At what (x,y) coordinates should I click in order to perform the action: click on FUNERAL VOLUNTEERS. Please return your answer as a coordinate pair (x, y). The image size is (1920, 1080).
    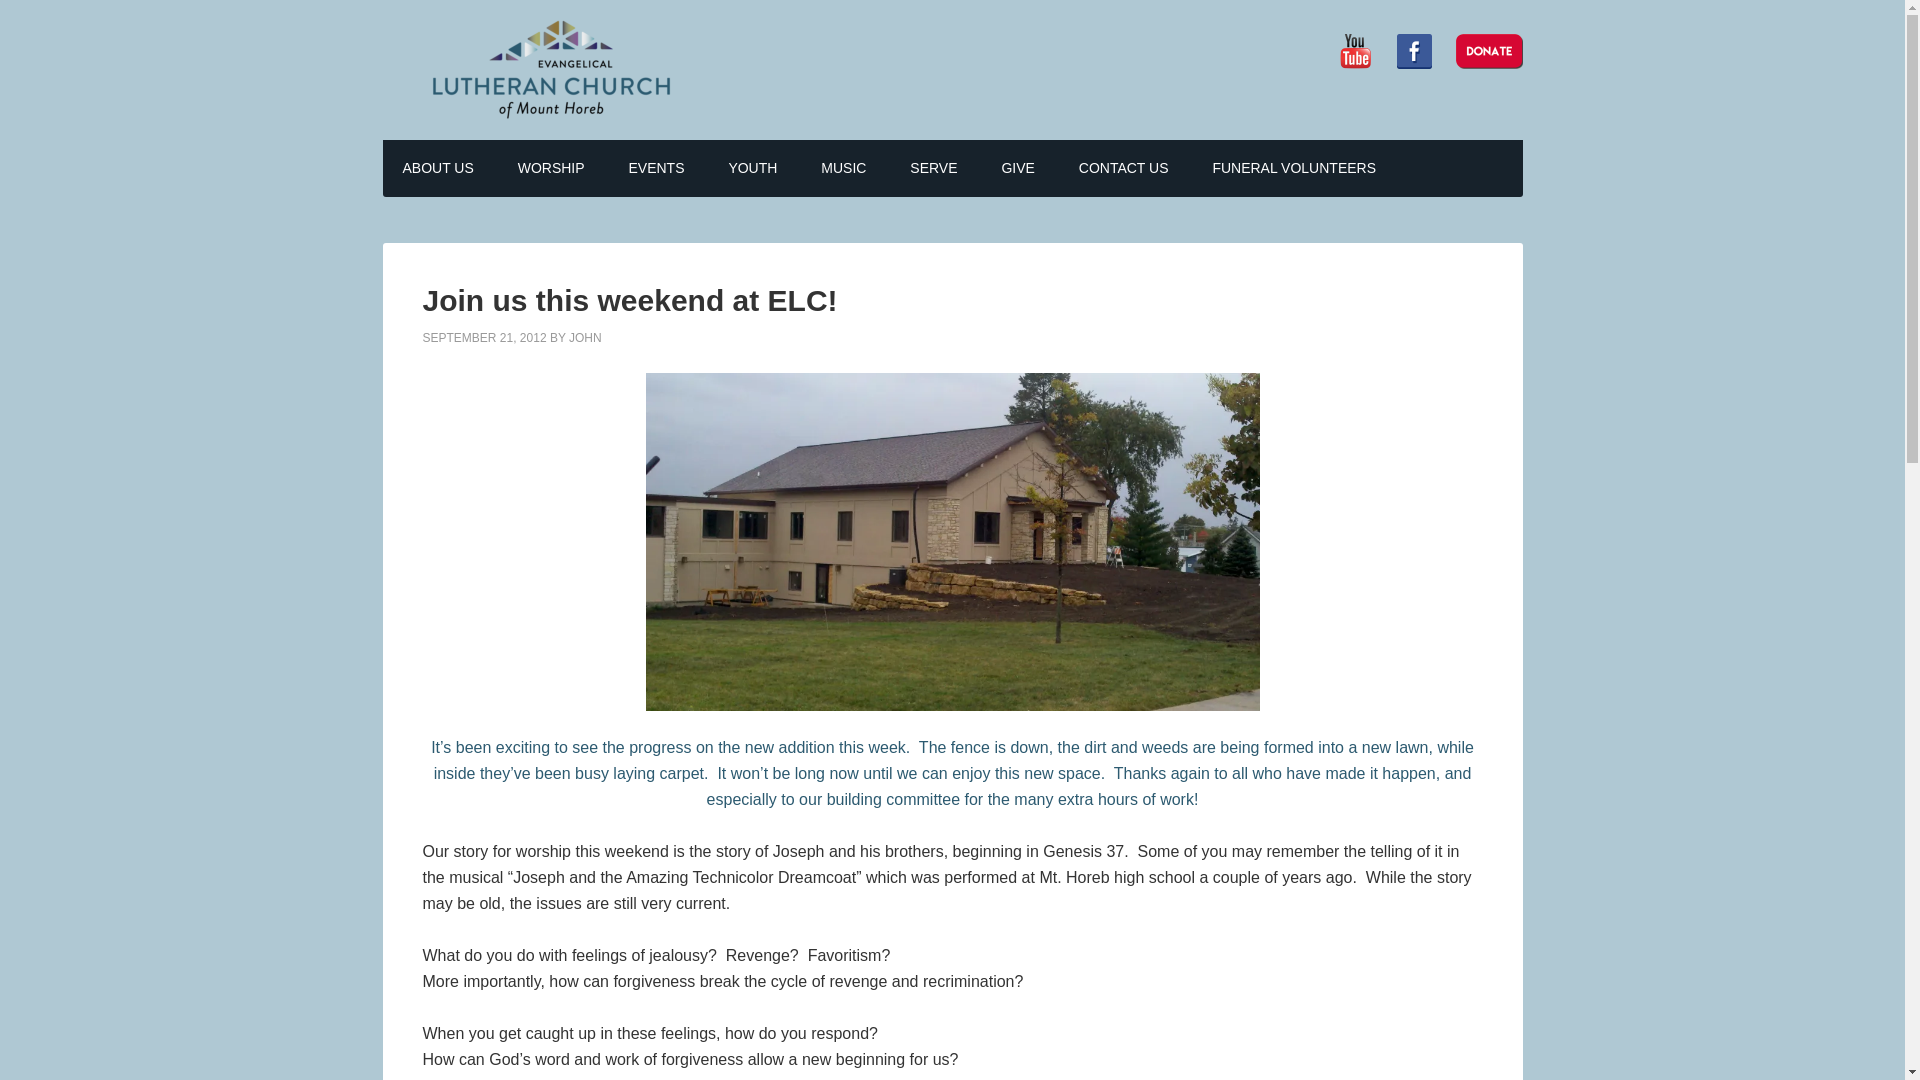
    Looking at the image, I should click on (1294, 168).